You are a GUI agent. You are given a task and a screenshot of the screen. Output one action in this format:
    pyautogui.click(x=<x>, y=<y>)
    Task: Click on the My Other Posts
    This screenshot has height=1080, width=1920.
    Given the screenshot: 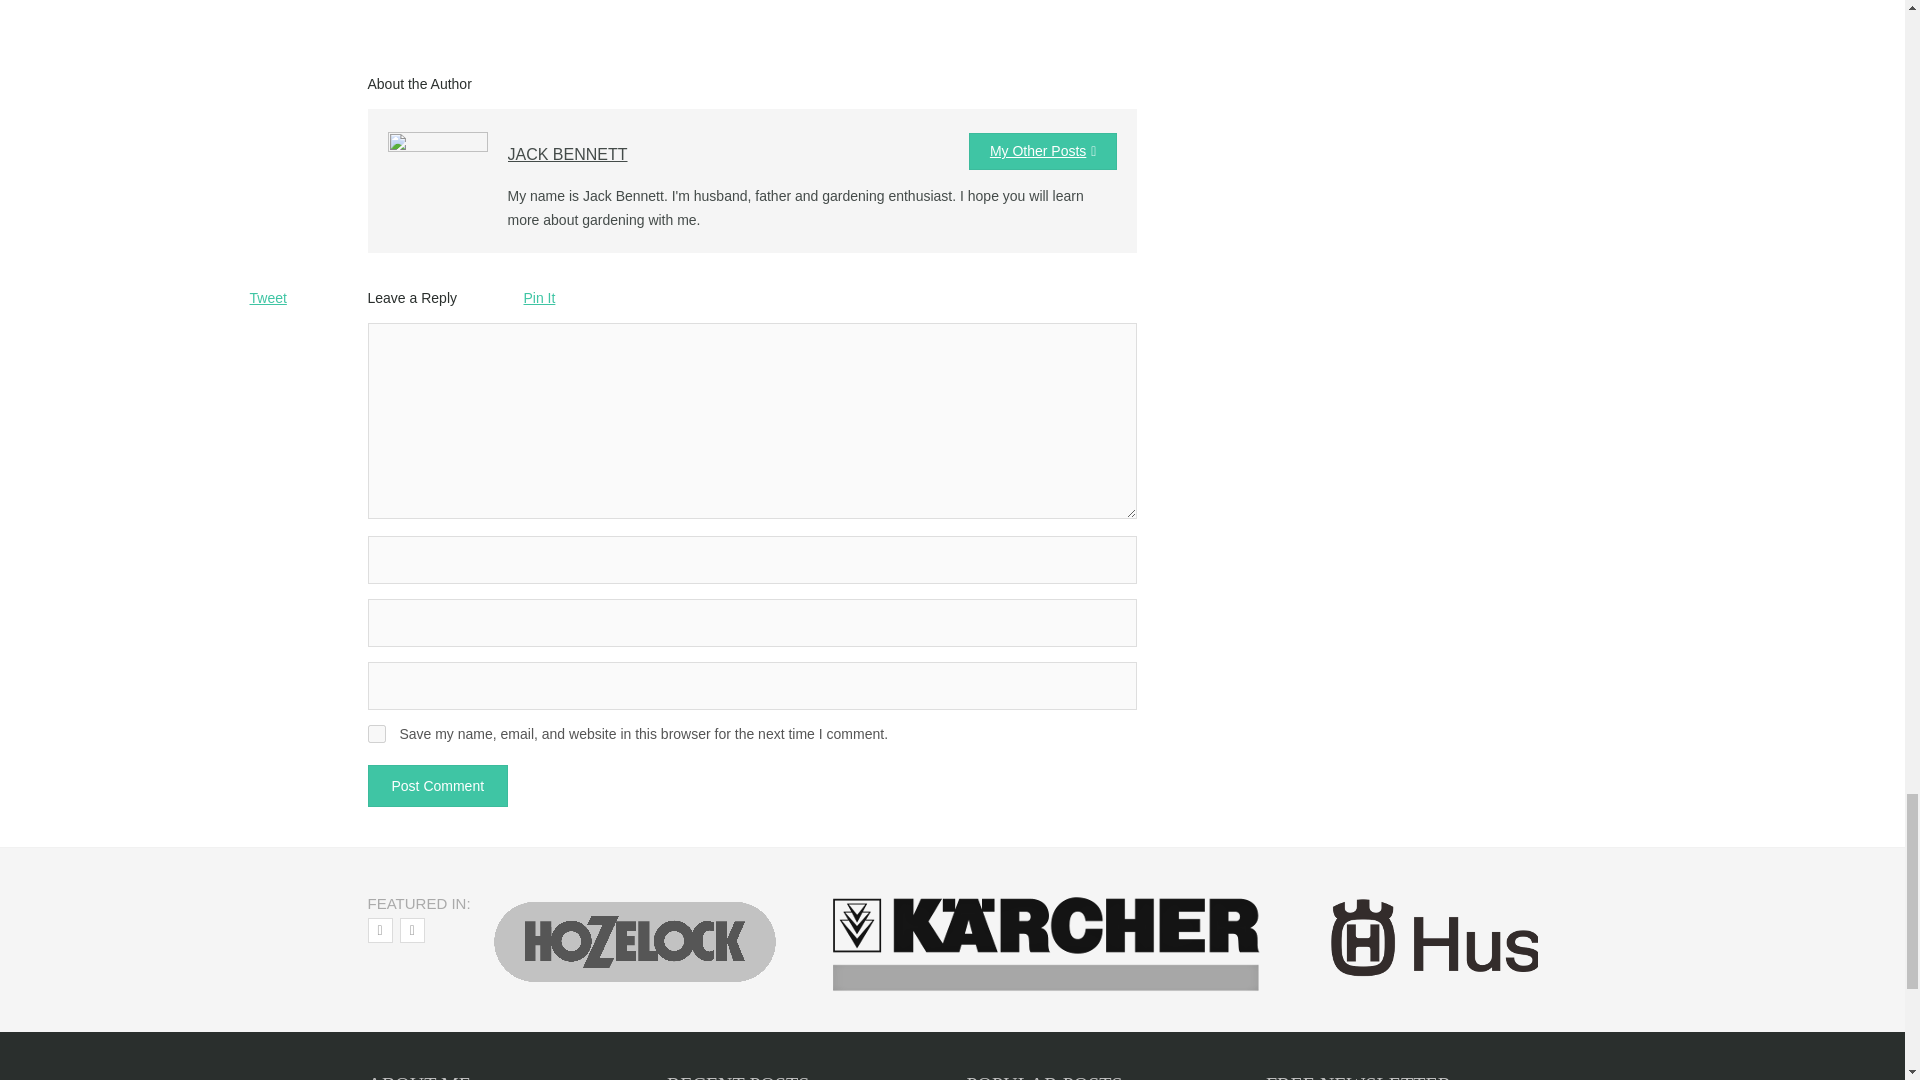 What is the action you would take?
    pyautogui.click(x=1043, y=150)
    